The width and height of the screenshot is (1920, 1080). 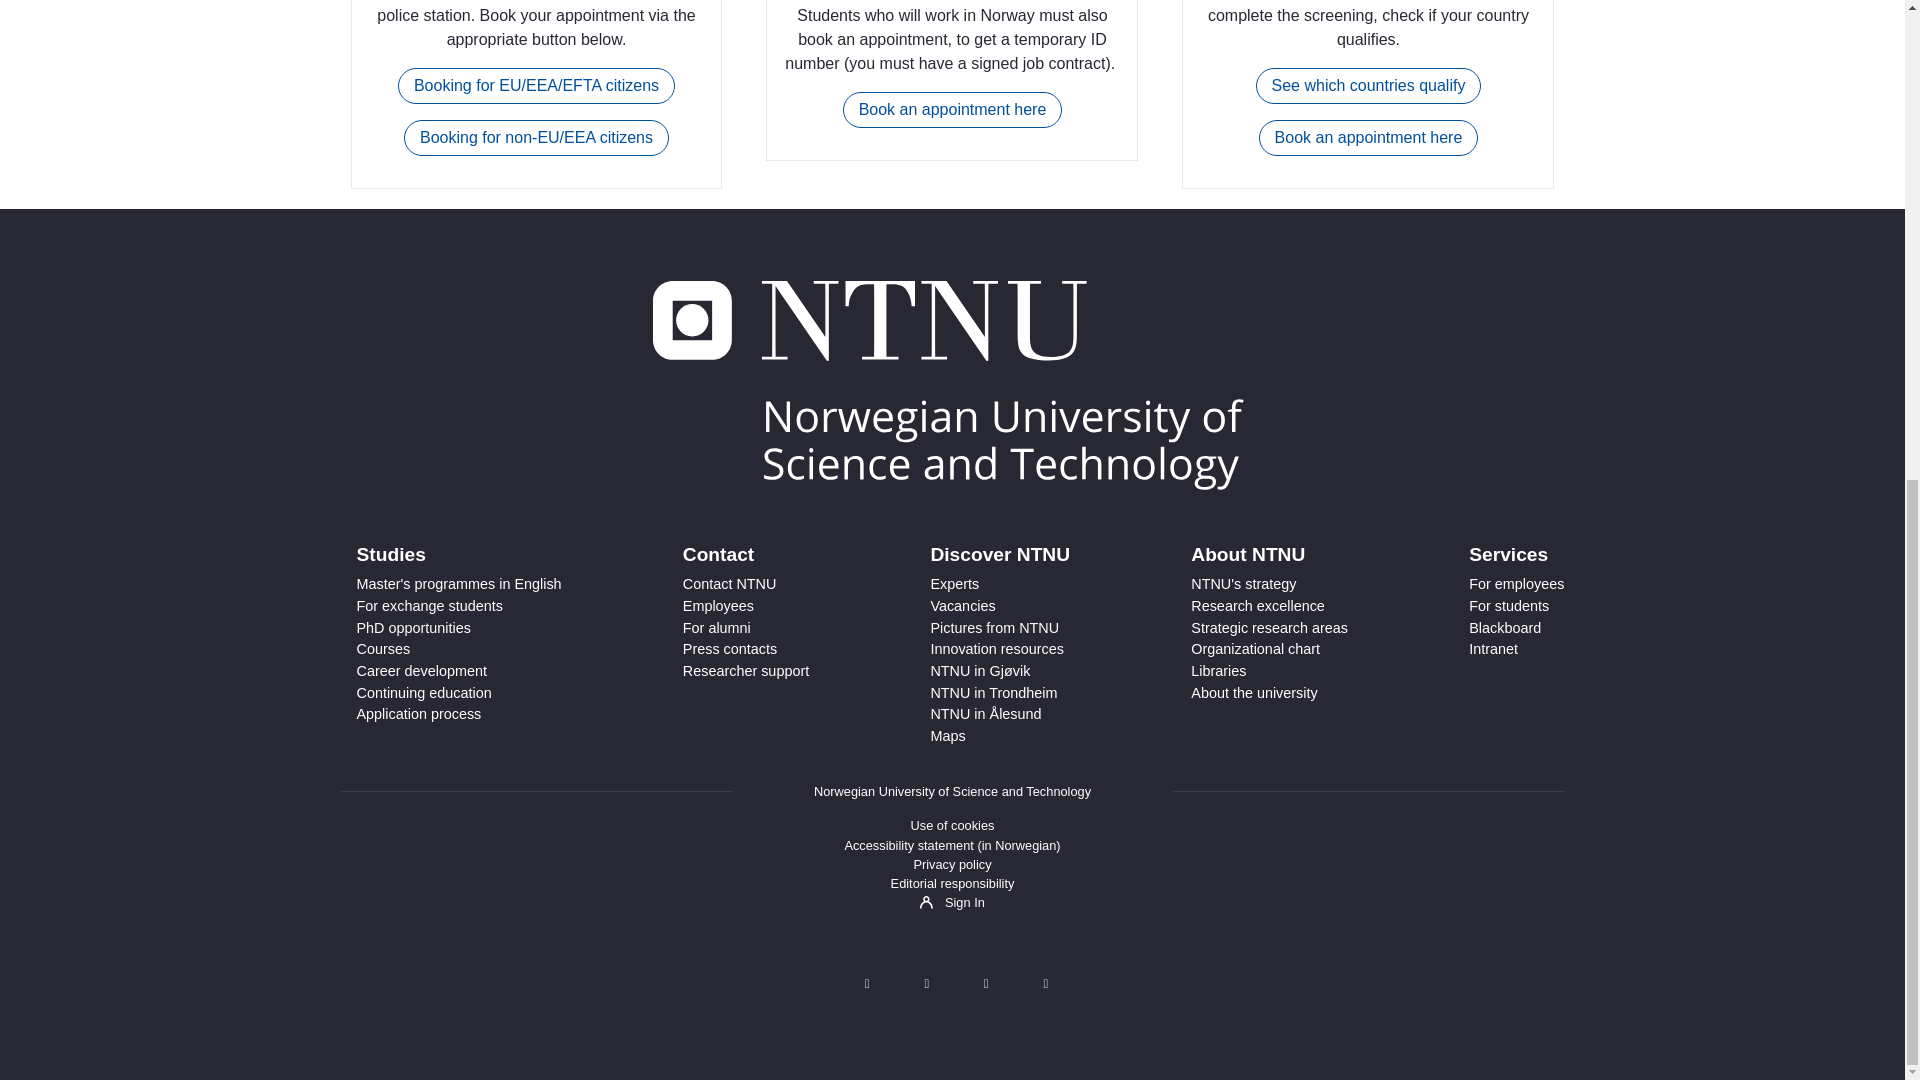 What do you see at coordinates (985, 984) in the screenshot?
I see `NTNUs offisielle Instagramkonto` at bounding box center [985, 984].